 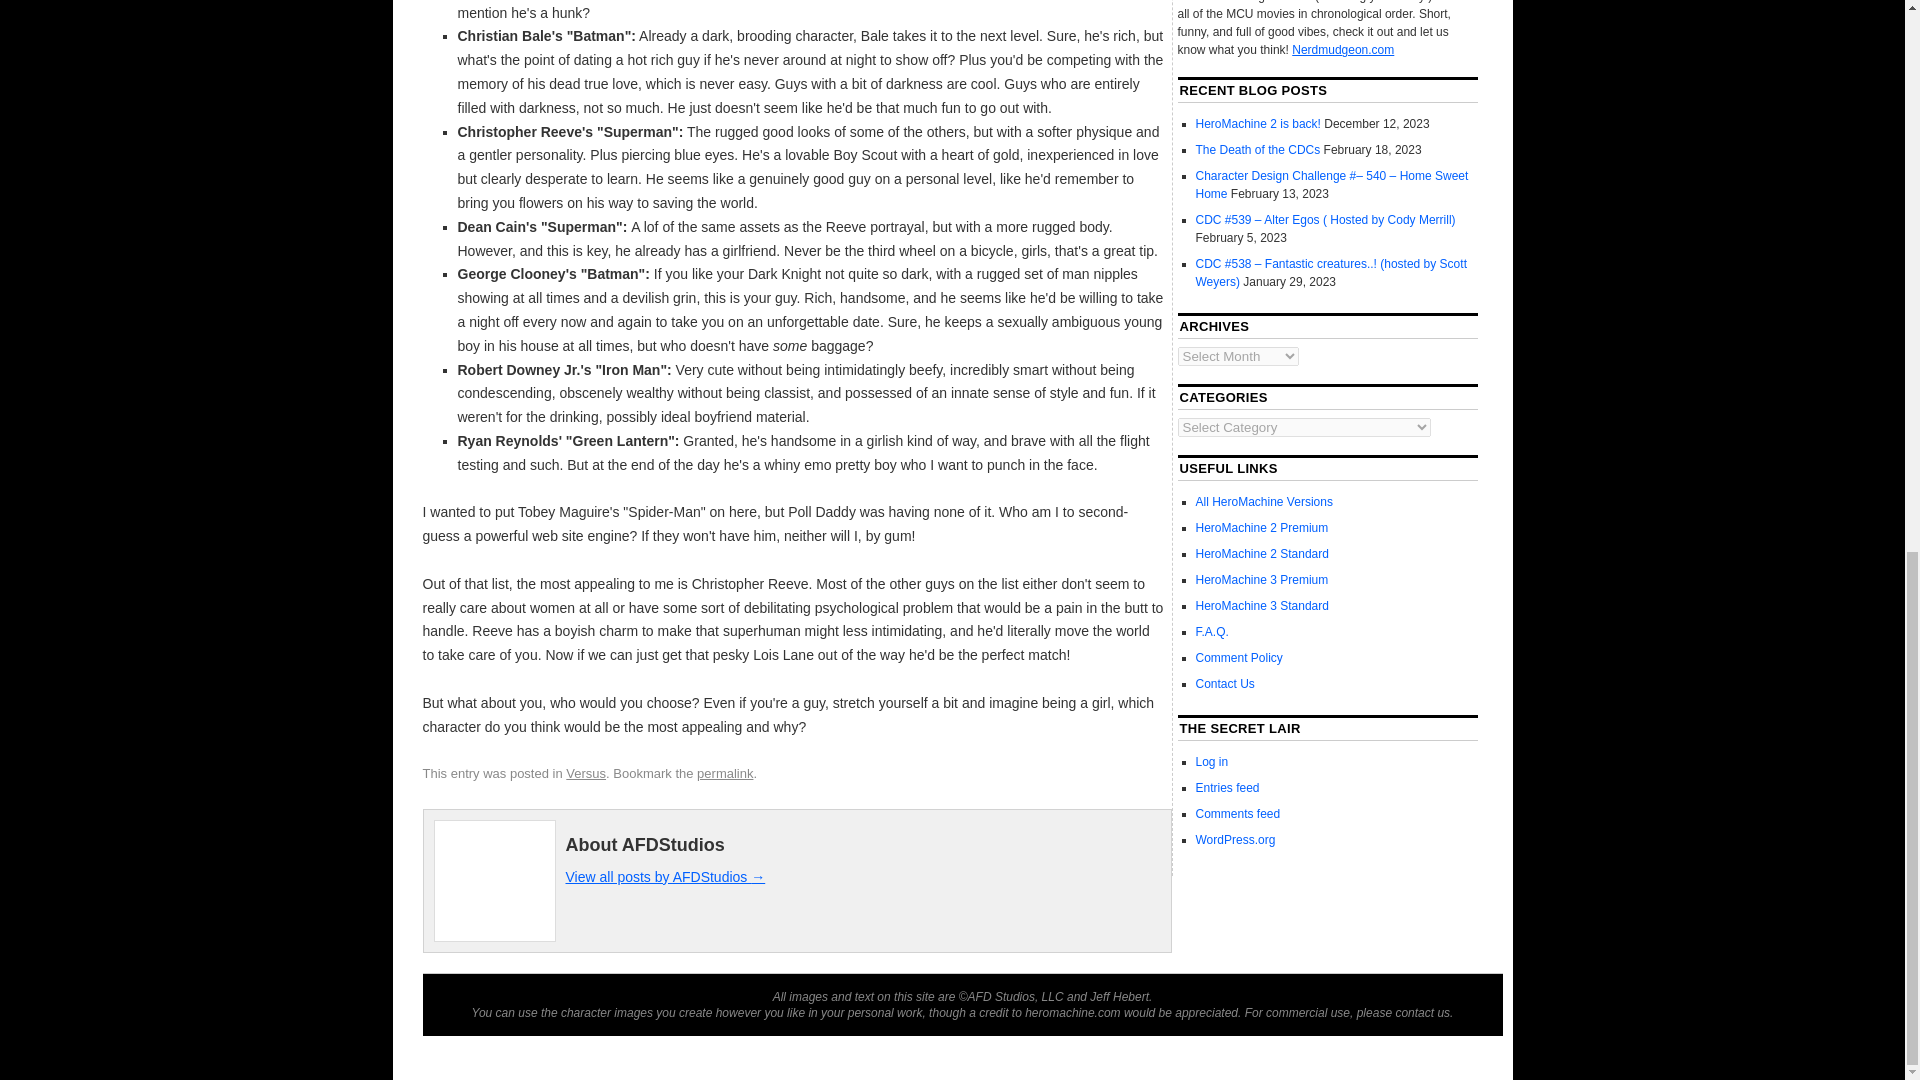 What do you see at coordinates (1258, 149) in the screenshot?
I see `The Death of the CDCs` at bounding box center [1258, 149].